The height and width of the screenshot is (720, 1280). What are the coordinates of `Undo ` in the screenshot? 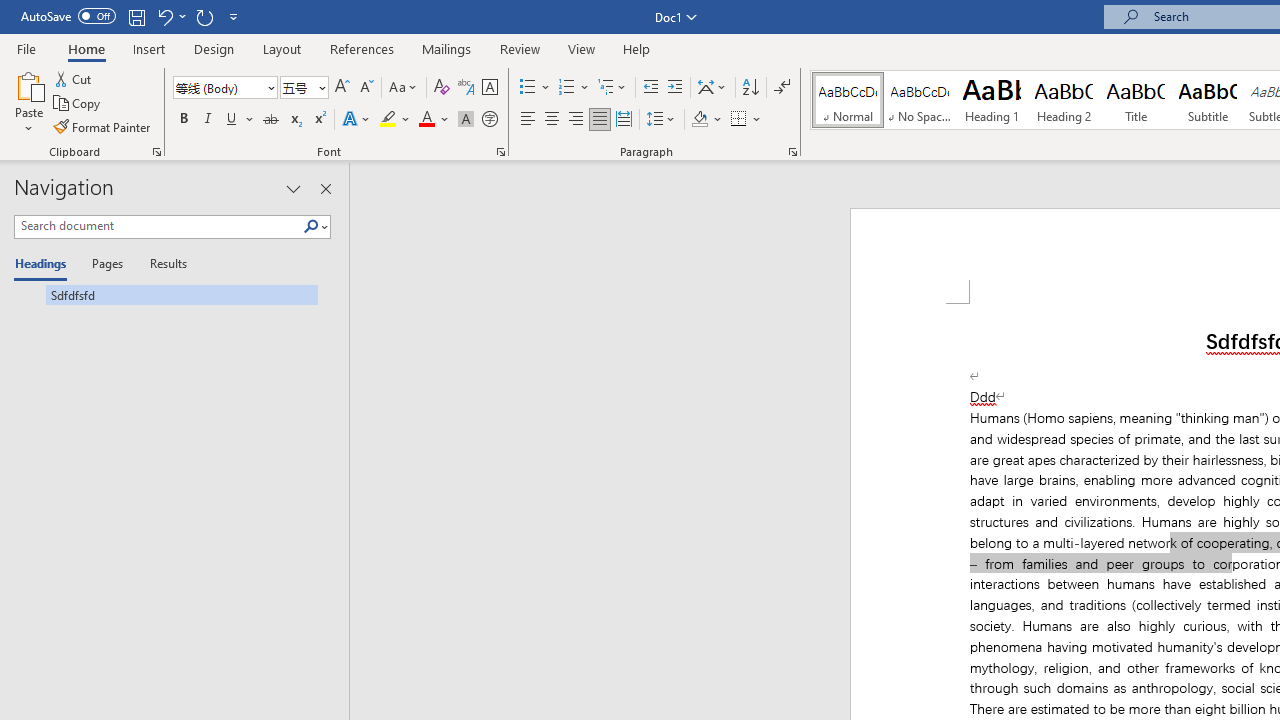 It's located at (170, 16).